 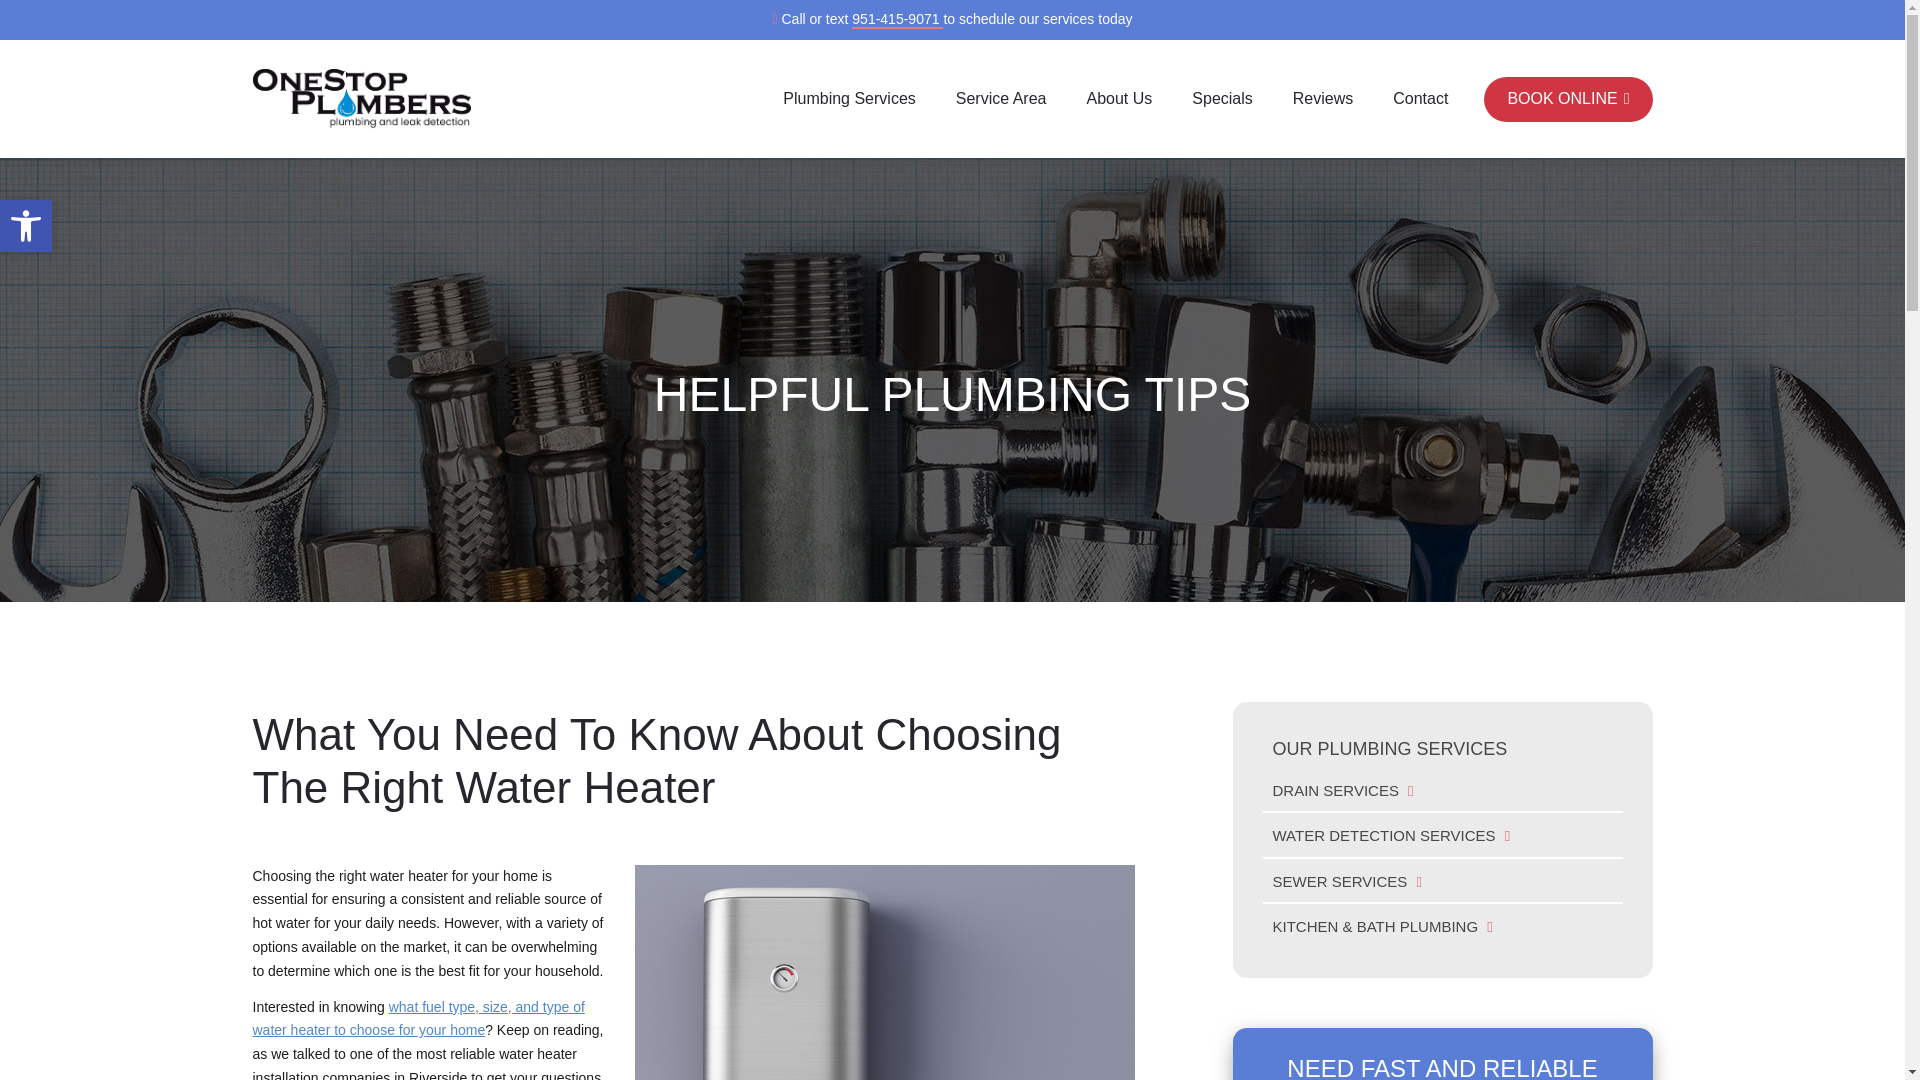 What do you see at coordinates (849, 98) in the screenshot?
I see `Plumbing Services` at bounding box center [849, 98].